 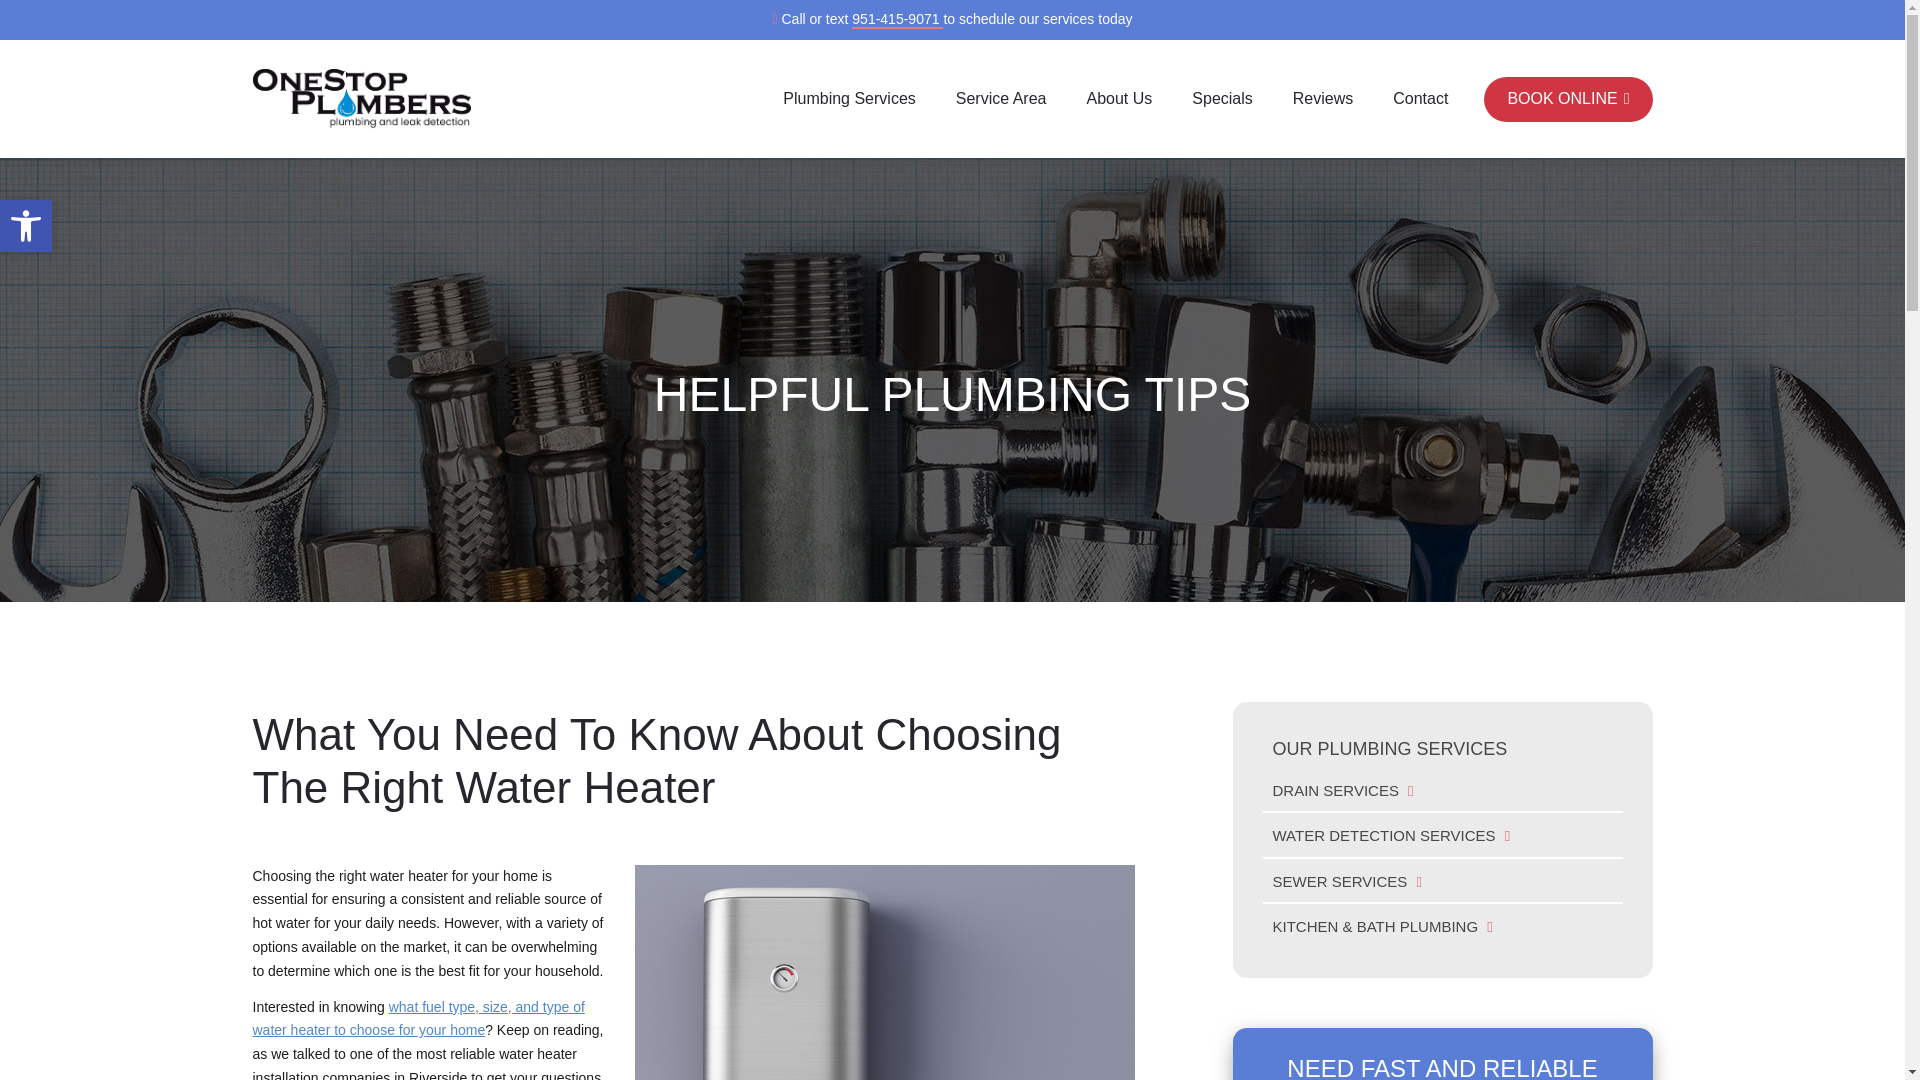 What do you see at coordinates (849, 98) in the screenshot?
I see `Plumbing Services` at bounding box center [849, 98].